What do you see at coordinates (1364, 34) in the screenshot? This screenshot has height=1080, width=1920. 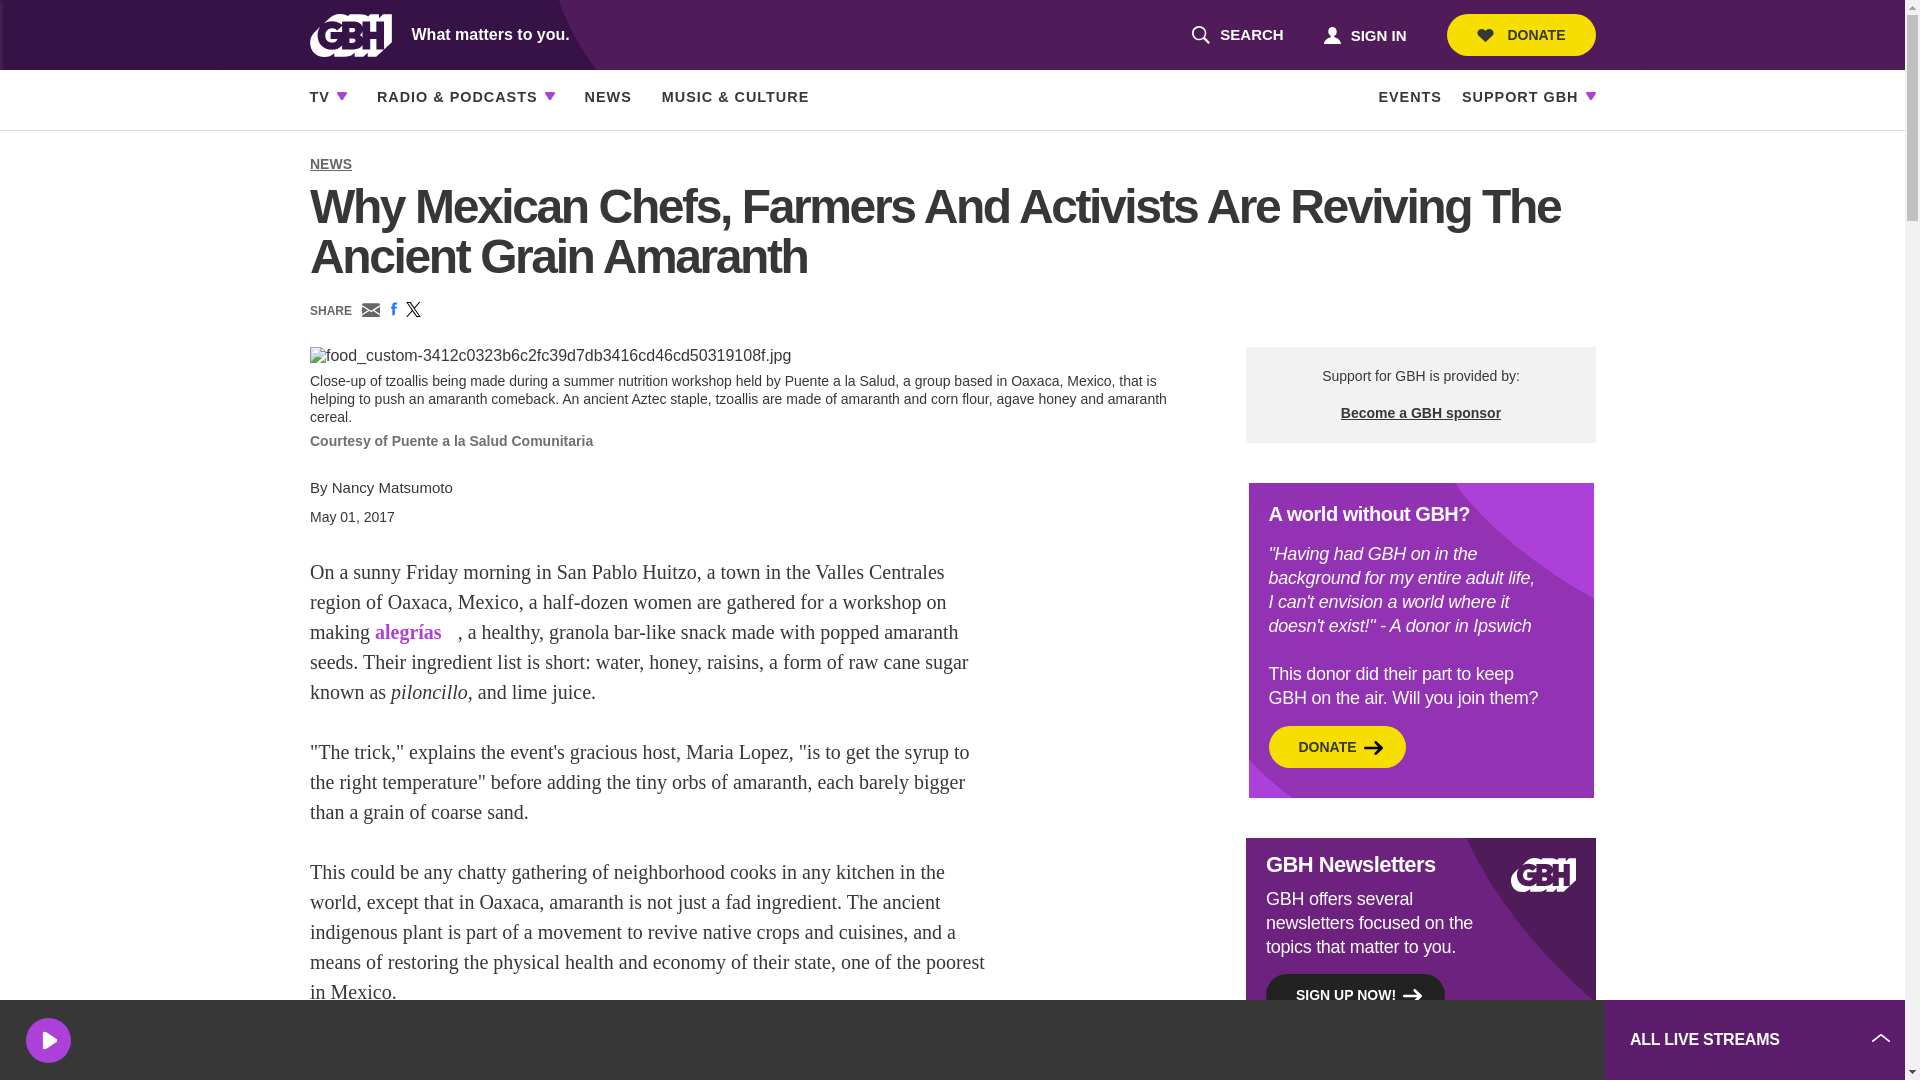 I see `SIGN IN` at bounding box center [1364, 34].